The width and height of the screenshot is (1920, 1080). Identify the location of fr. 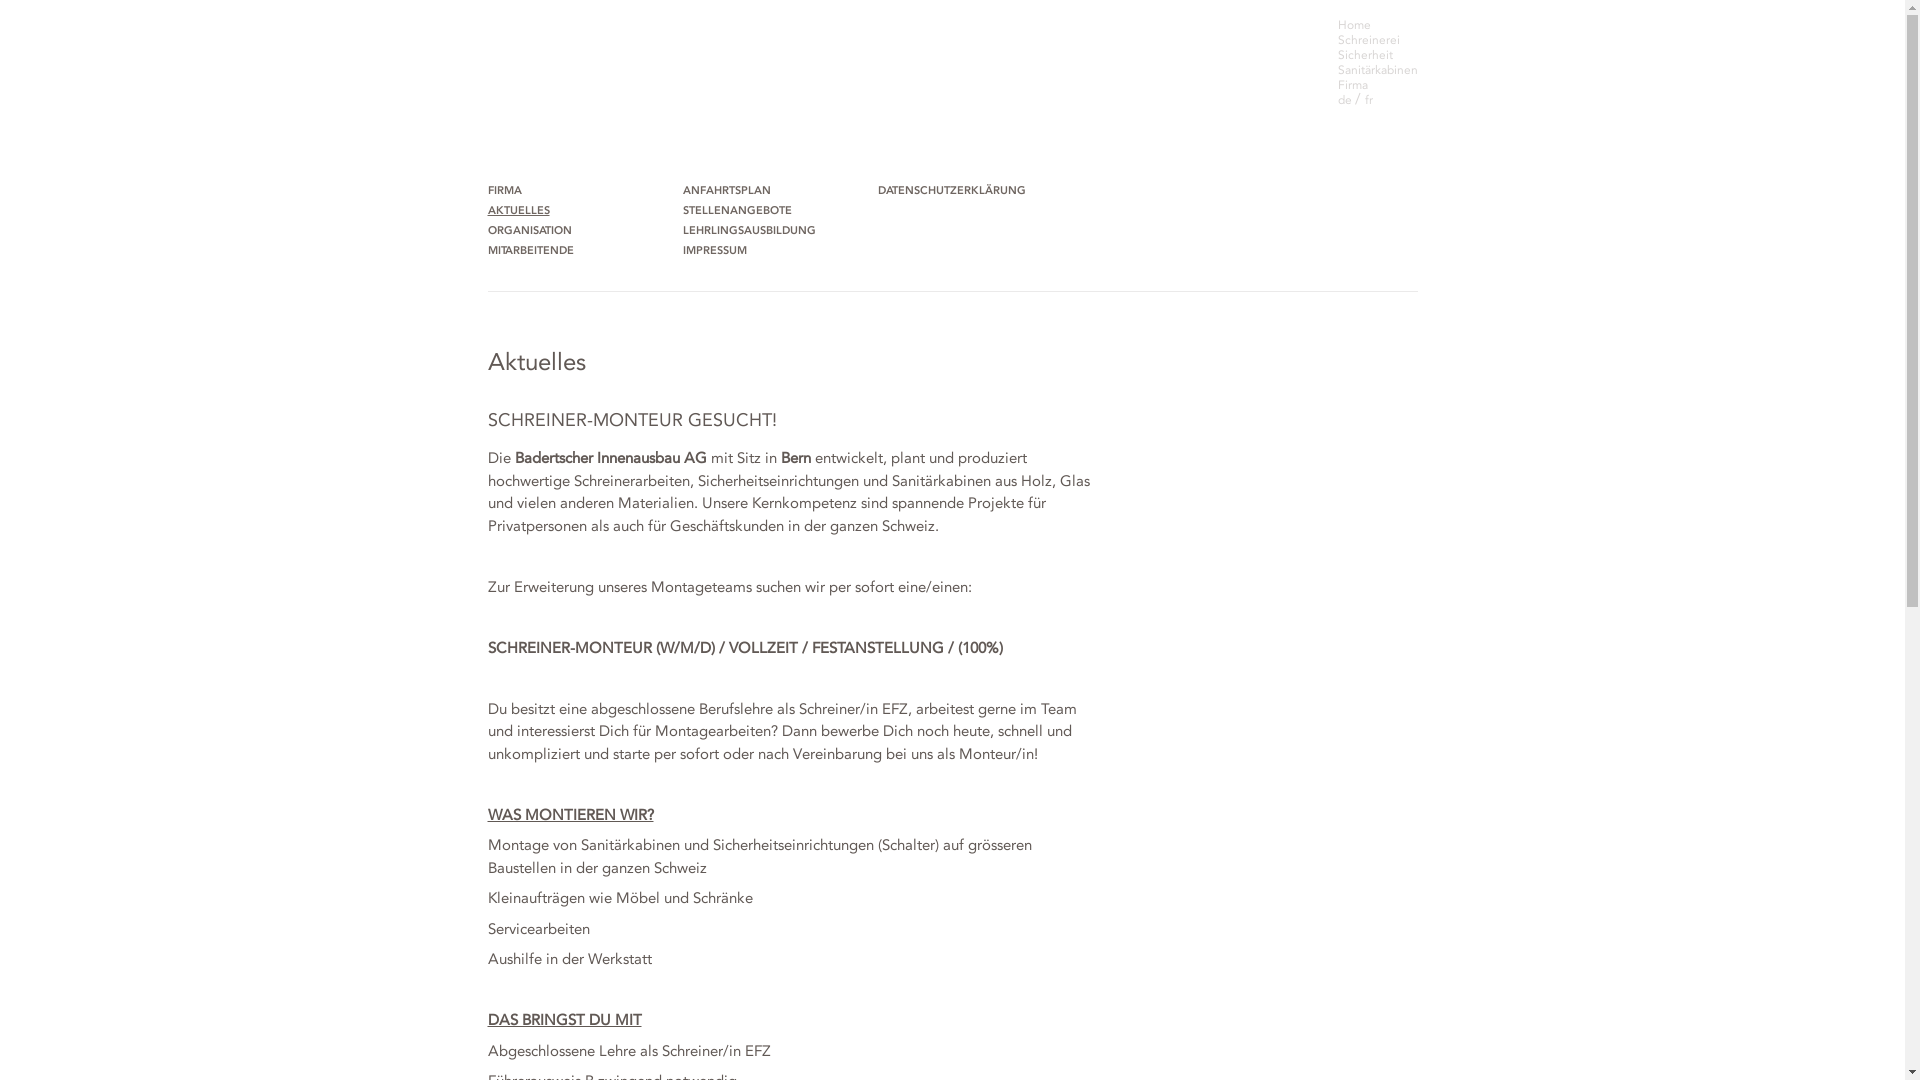
(1368, 100).